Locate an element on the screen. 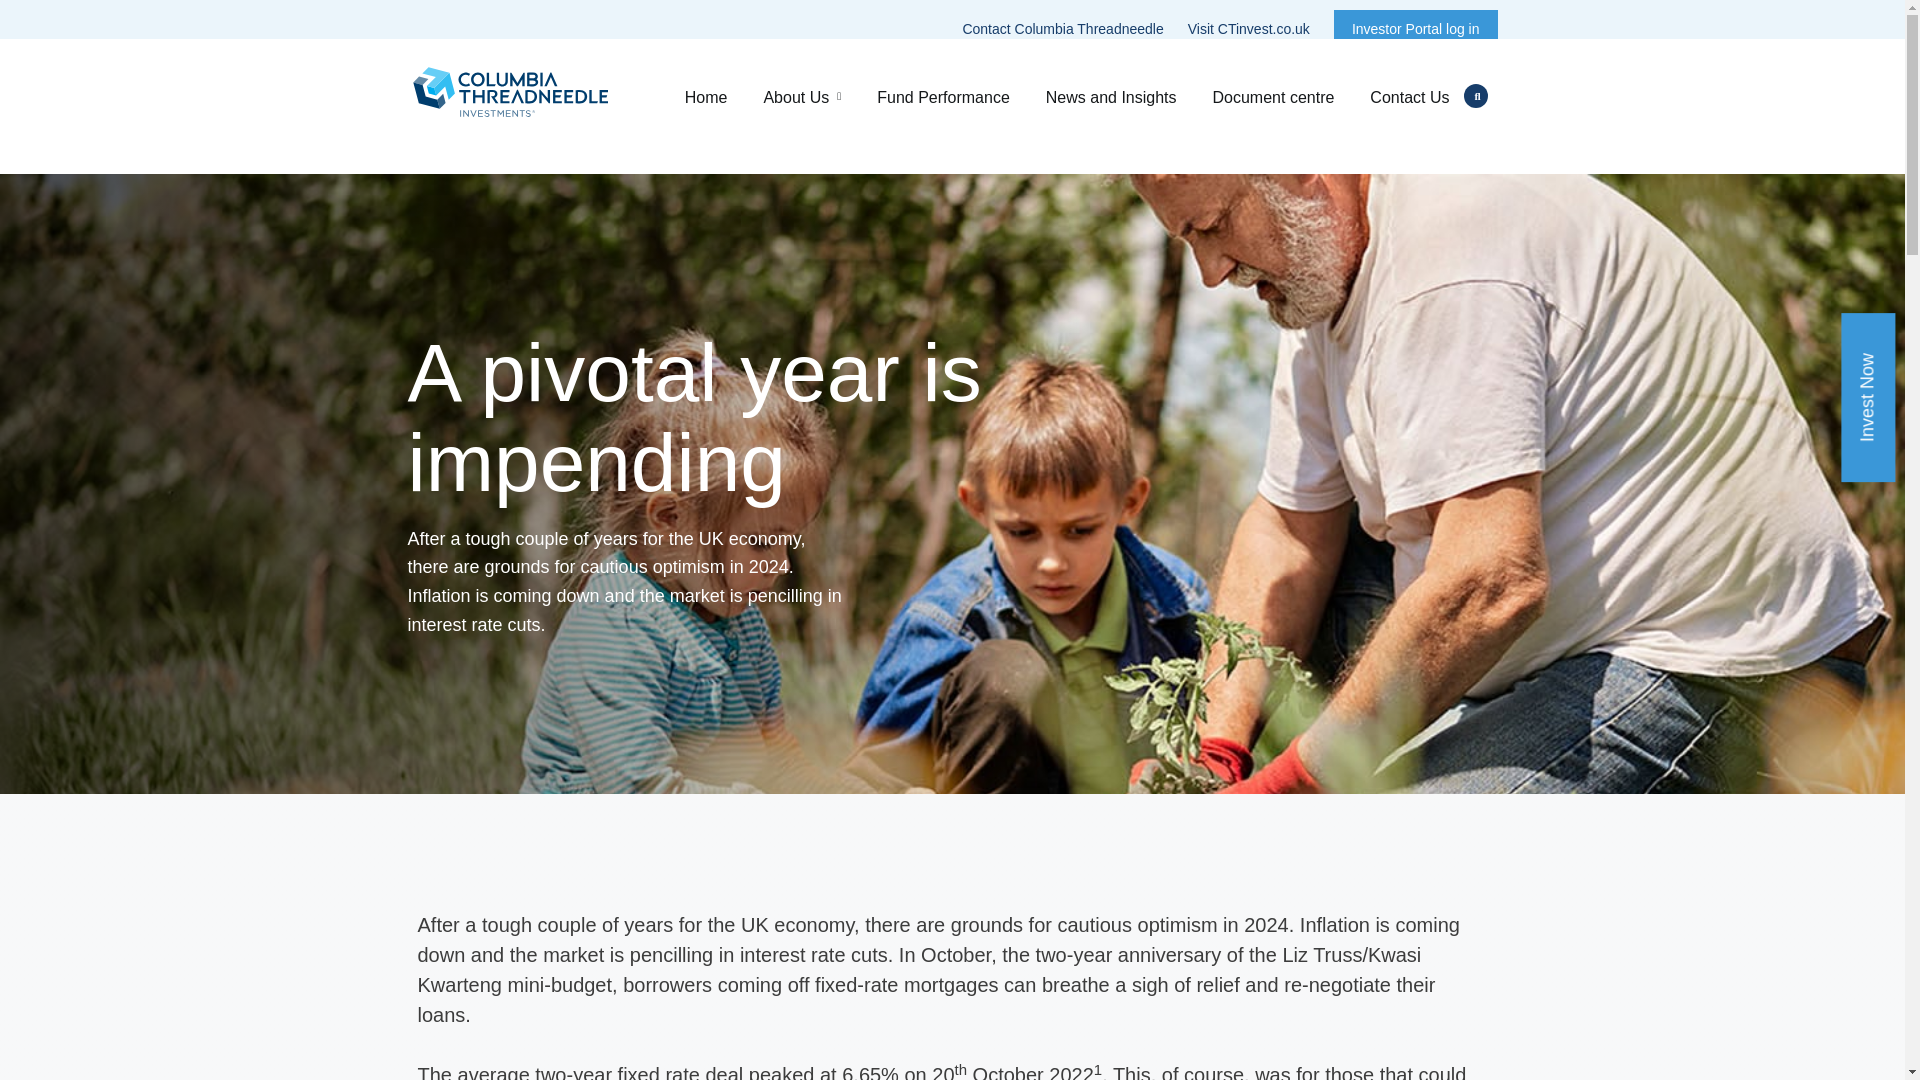 This screenshot has width=1920, height=1080. Fund Performance is located at coordinates (942, 95).